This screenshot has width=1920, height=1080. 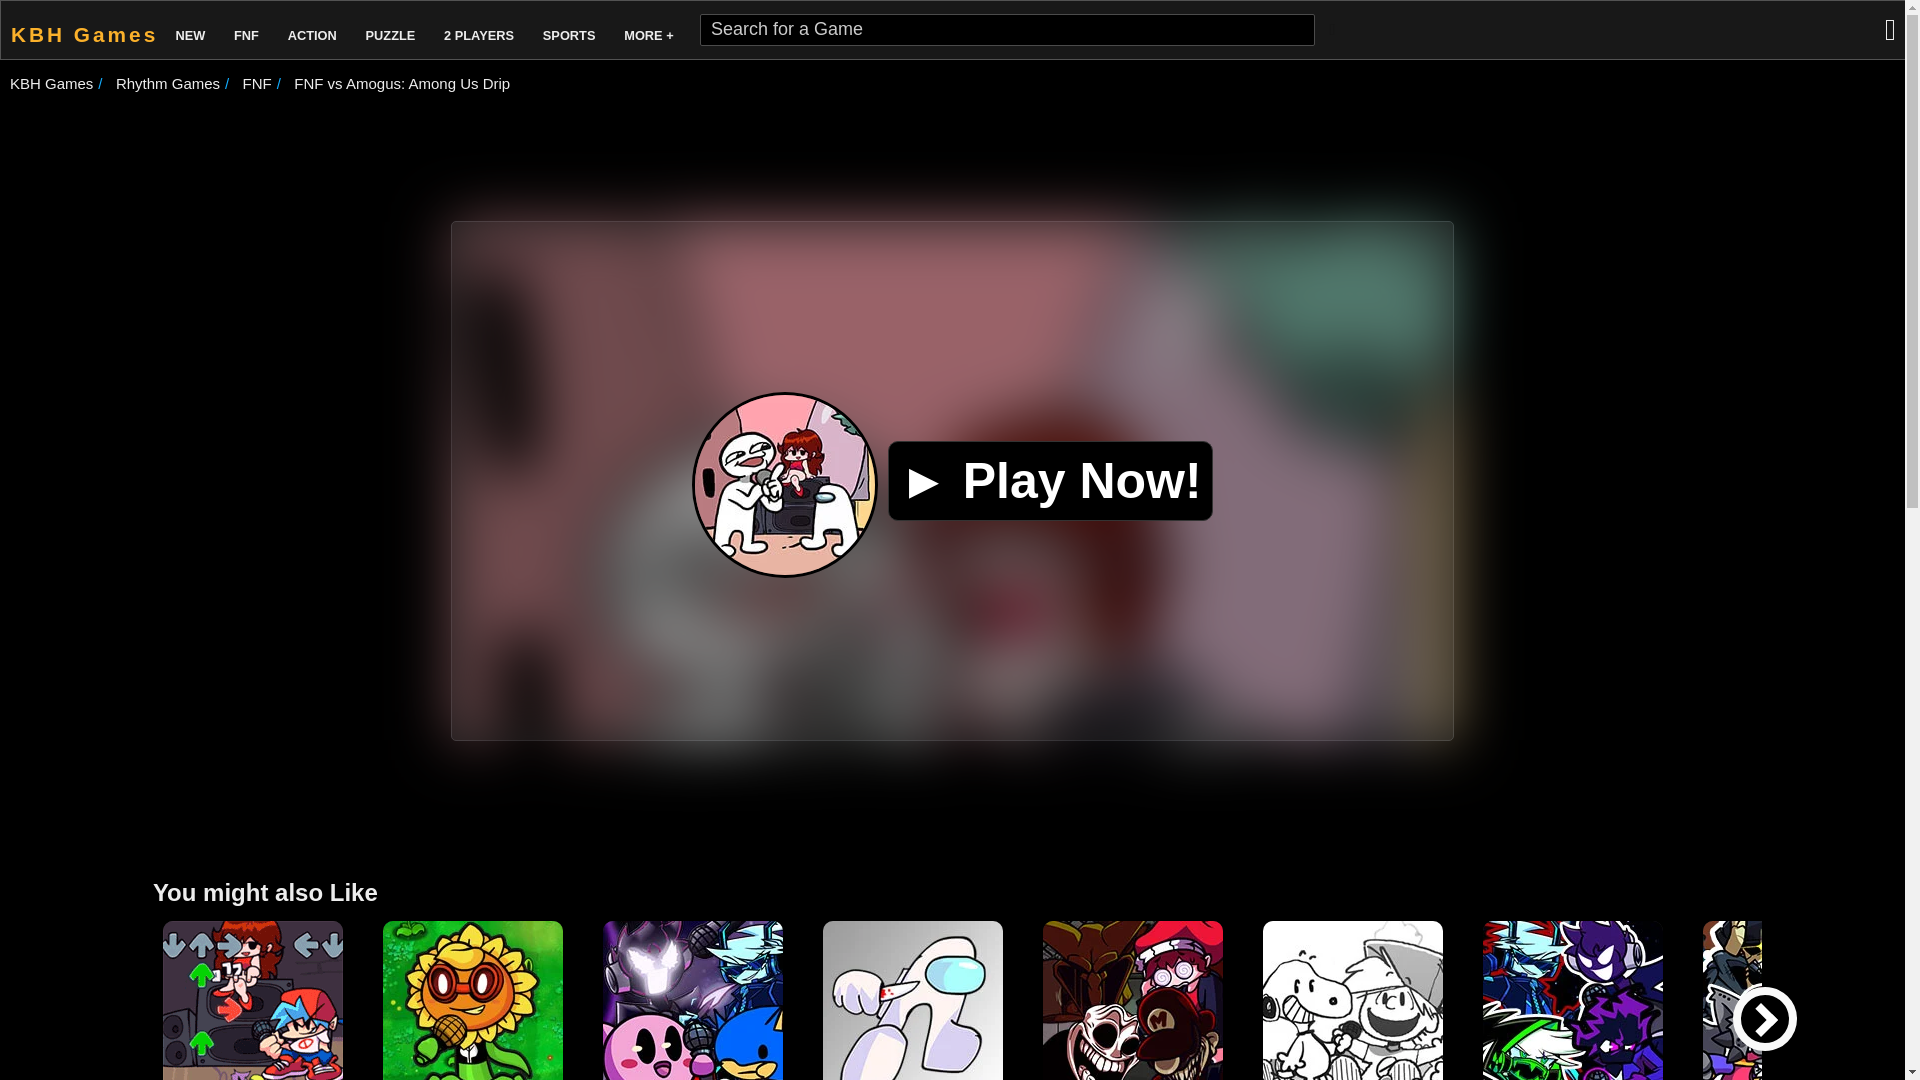 I want to click on FNF Left Unlocked, but Everyone Sings It, so click(x=1132, y=1000).